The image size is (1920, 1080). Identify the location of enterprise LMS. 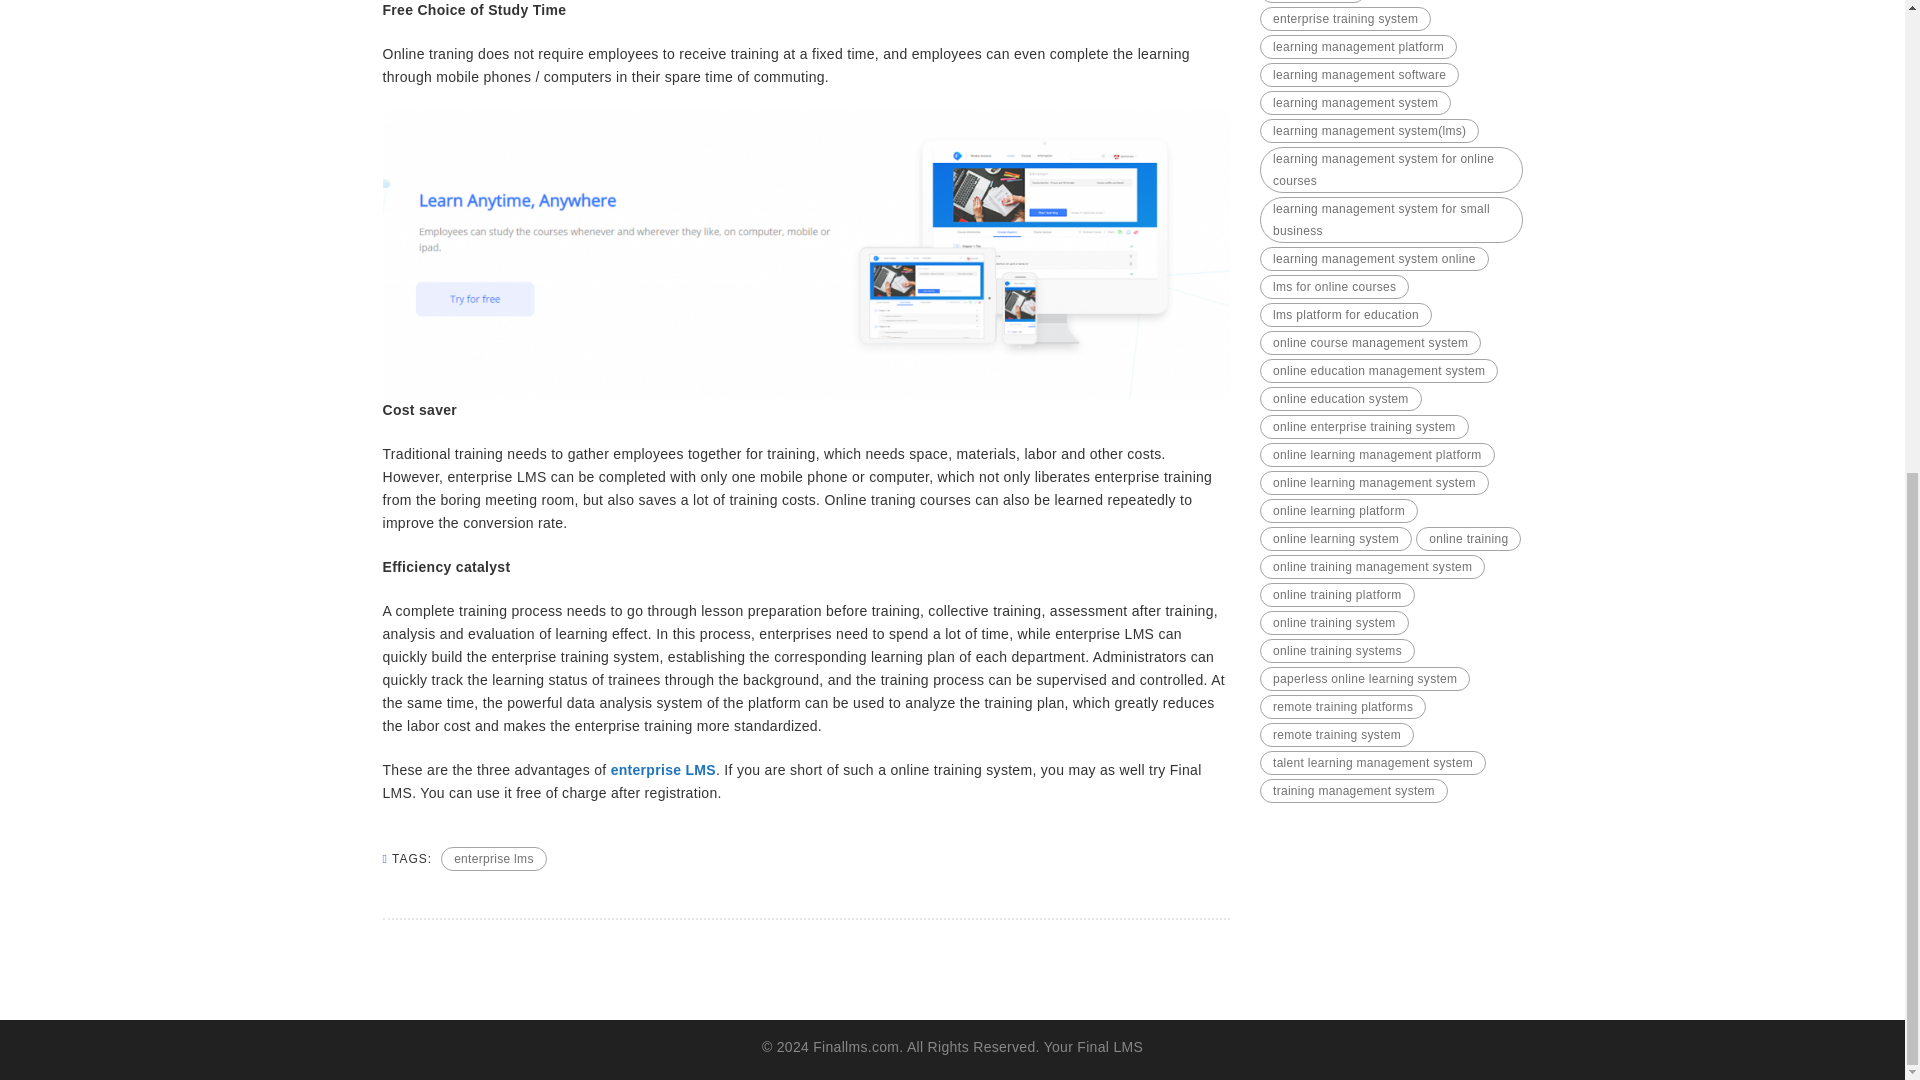
(663, 770).